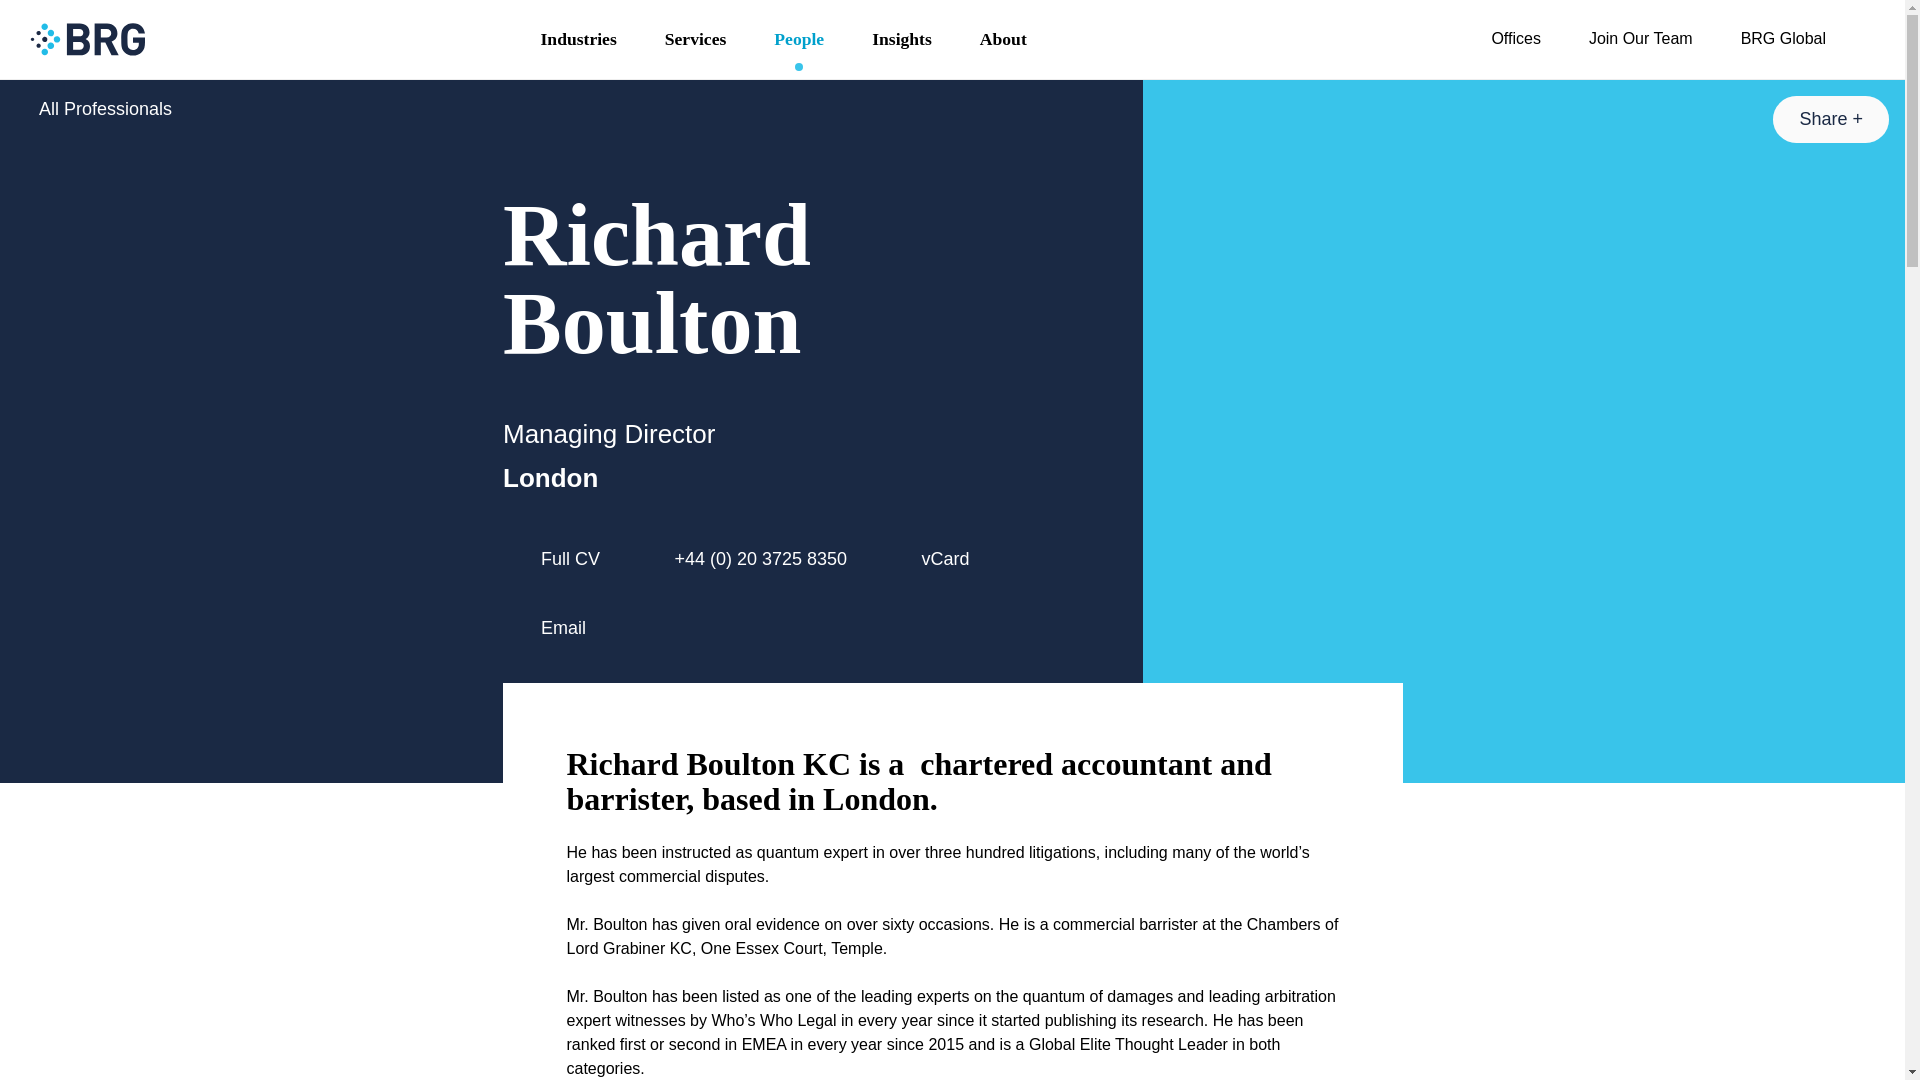  I want to click on Join Our Team, so click(1640, 39).